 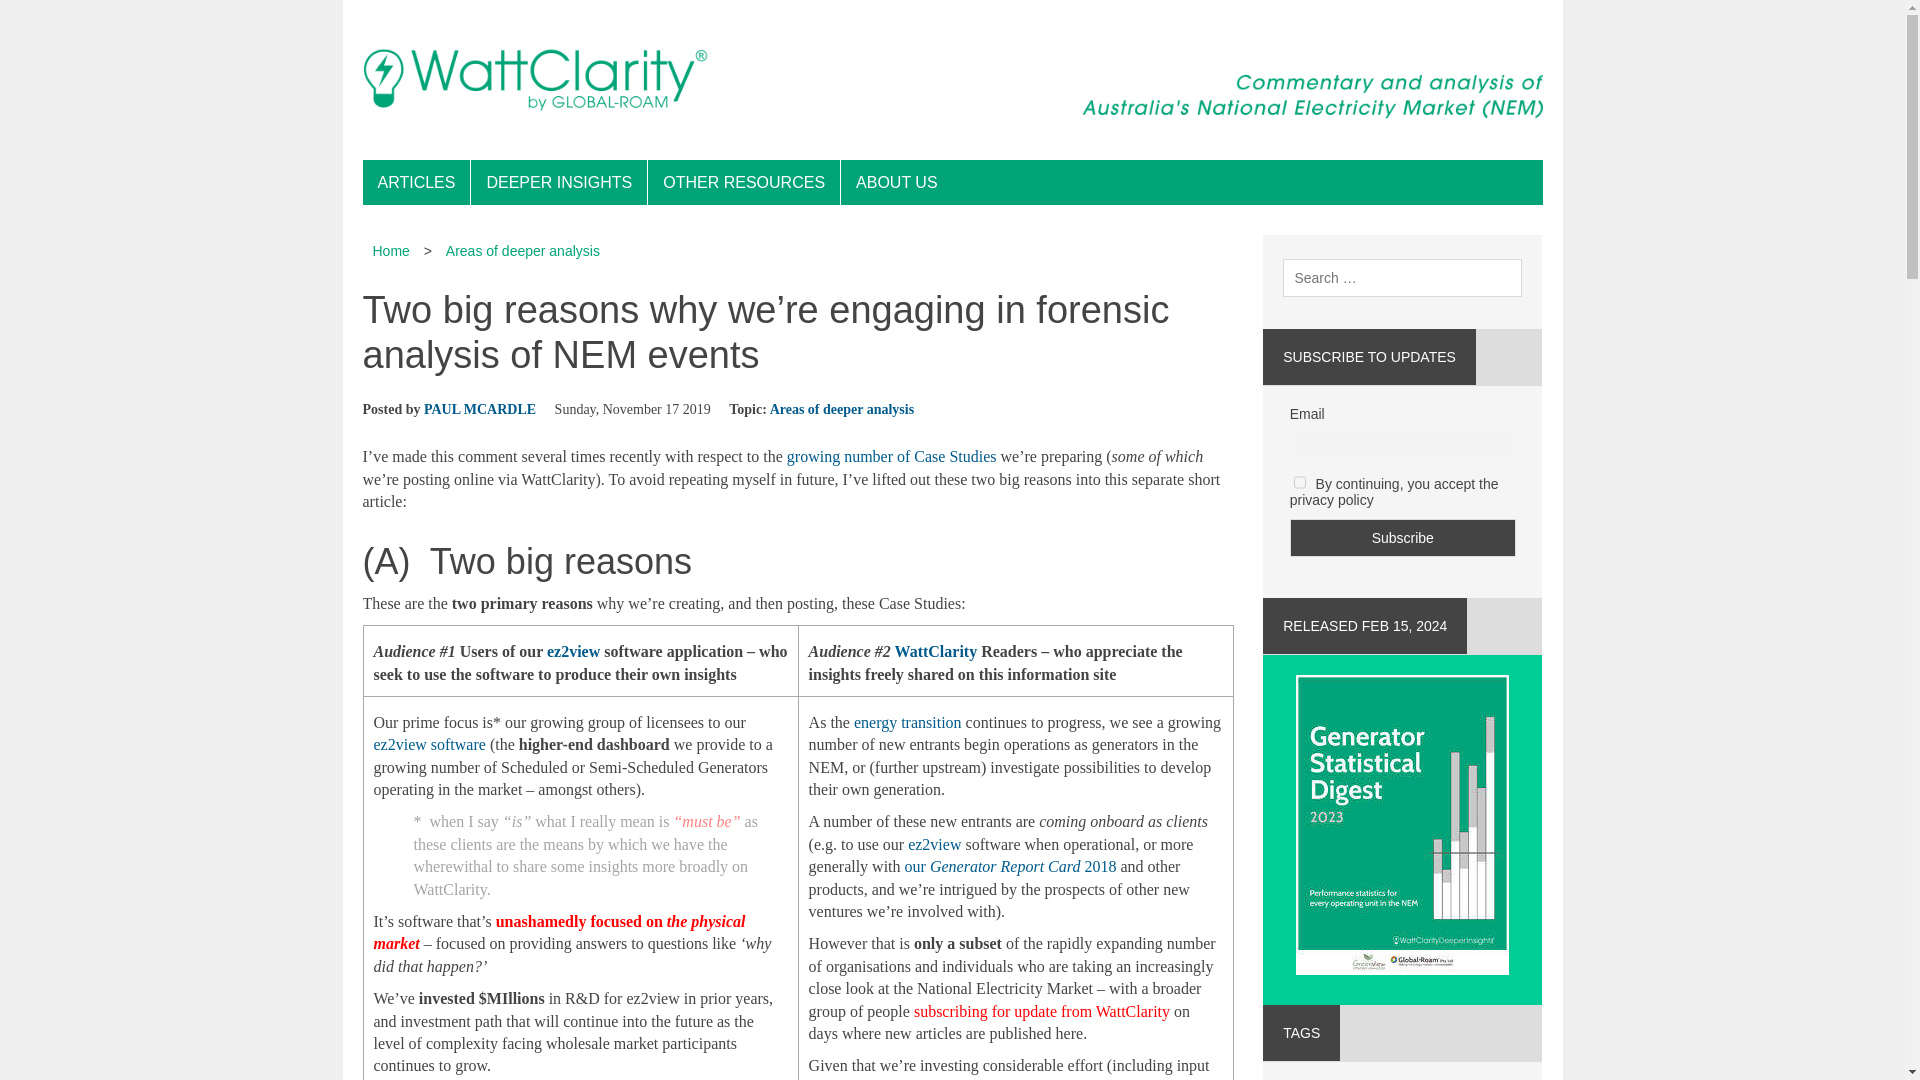 What do you see at coordinates (480, 408) in the screenshot?
I see `PAUL MCARDLE` at bounding box center [480, 408].